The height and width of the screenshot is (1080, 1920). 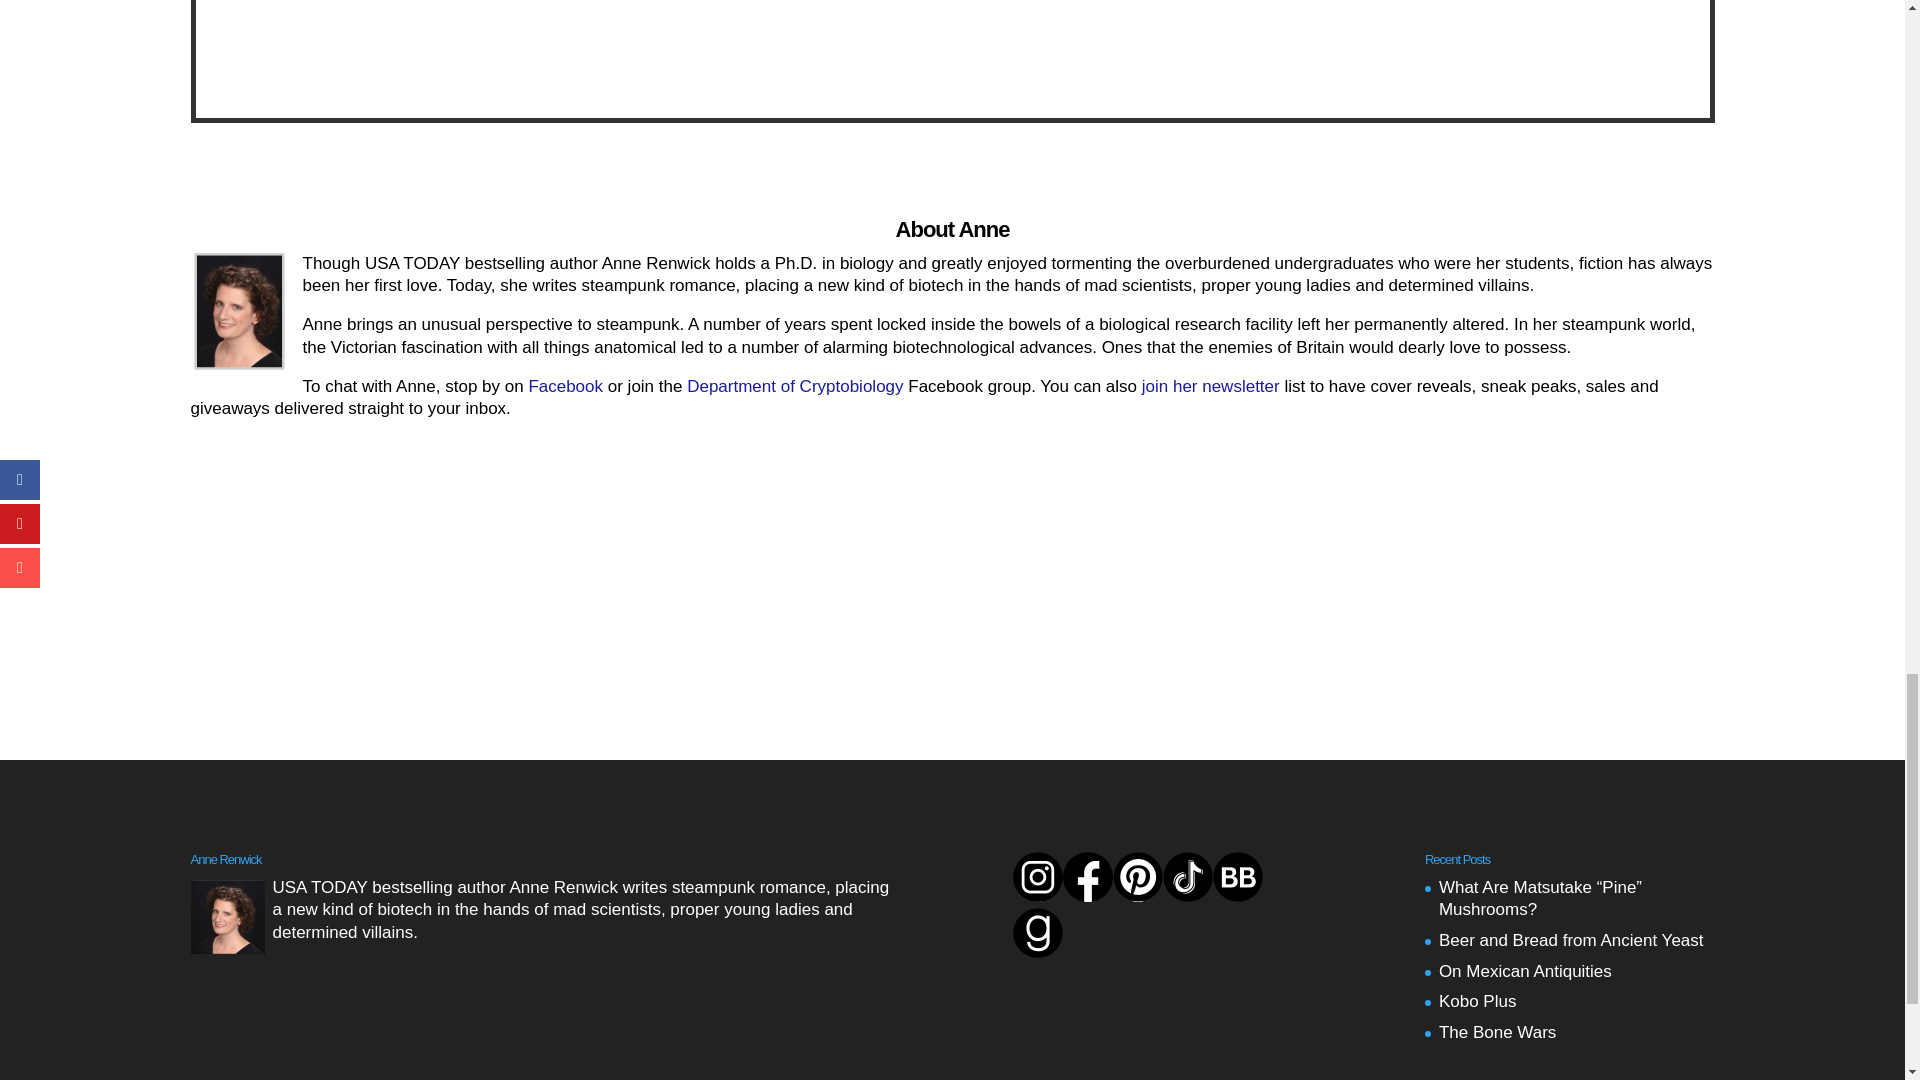 I want to click on Contraptions at Key City Steampunk, so click(x=953, y=46).